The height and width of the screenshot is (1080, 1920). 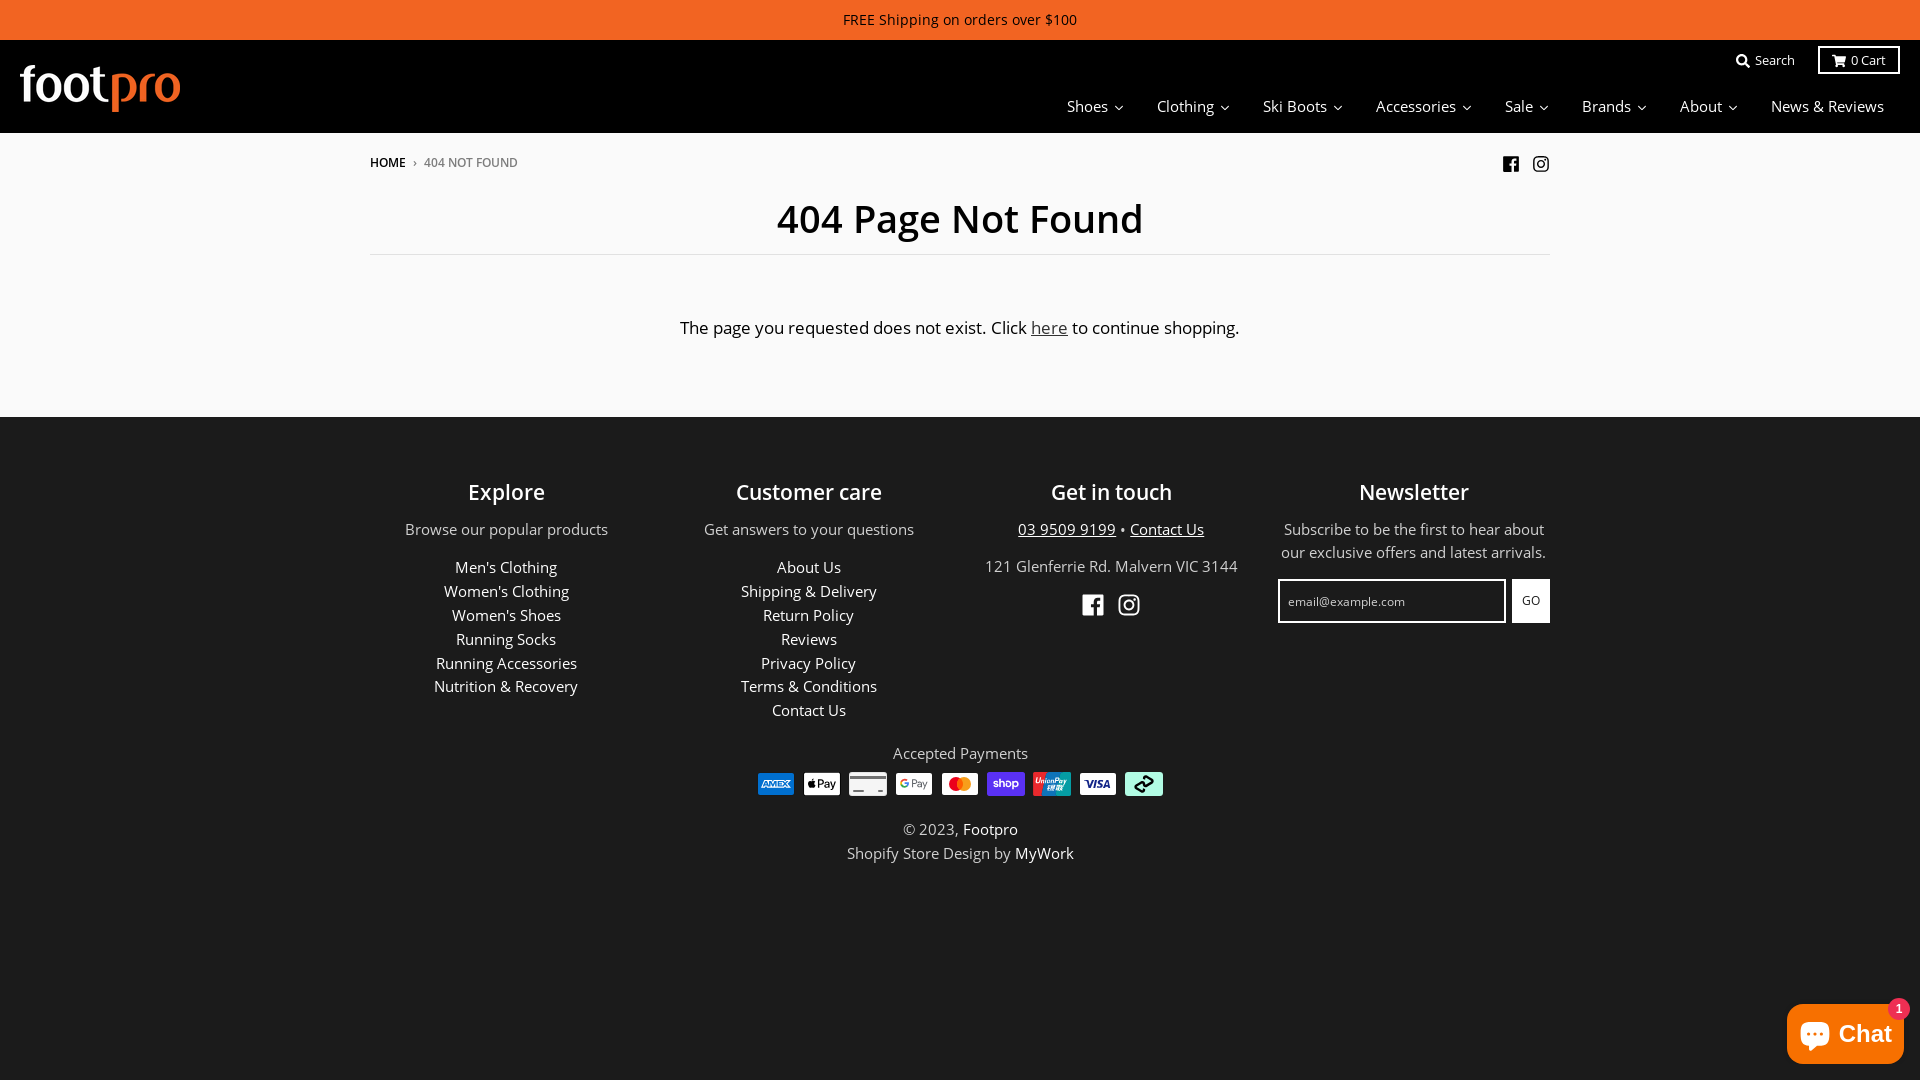 What do you see at coordinates (808, 615) in the screenshot?
I see `Return Policy` at bounding box center [808, 615].